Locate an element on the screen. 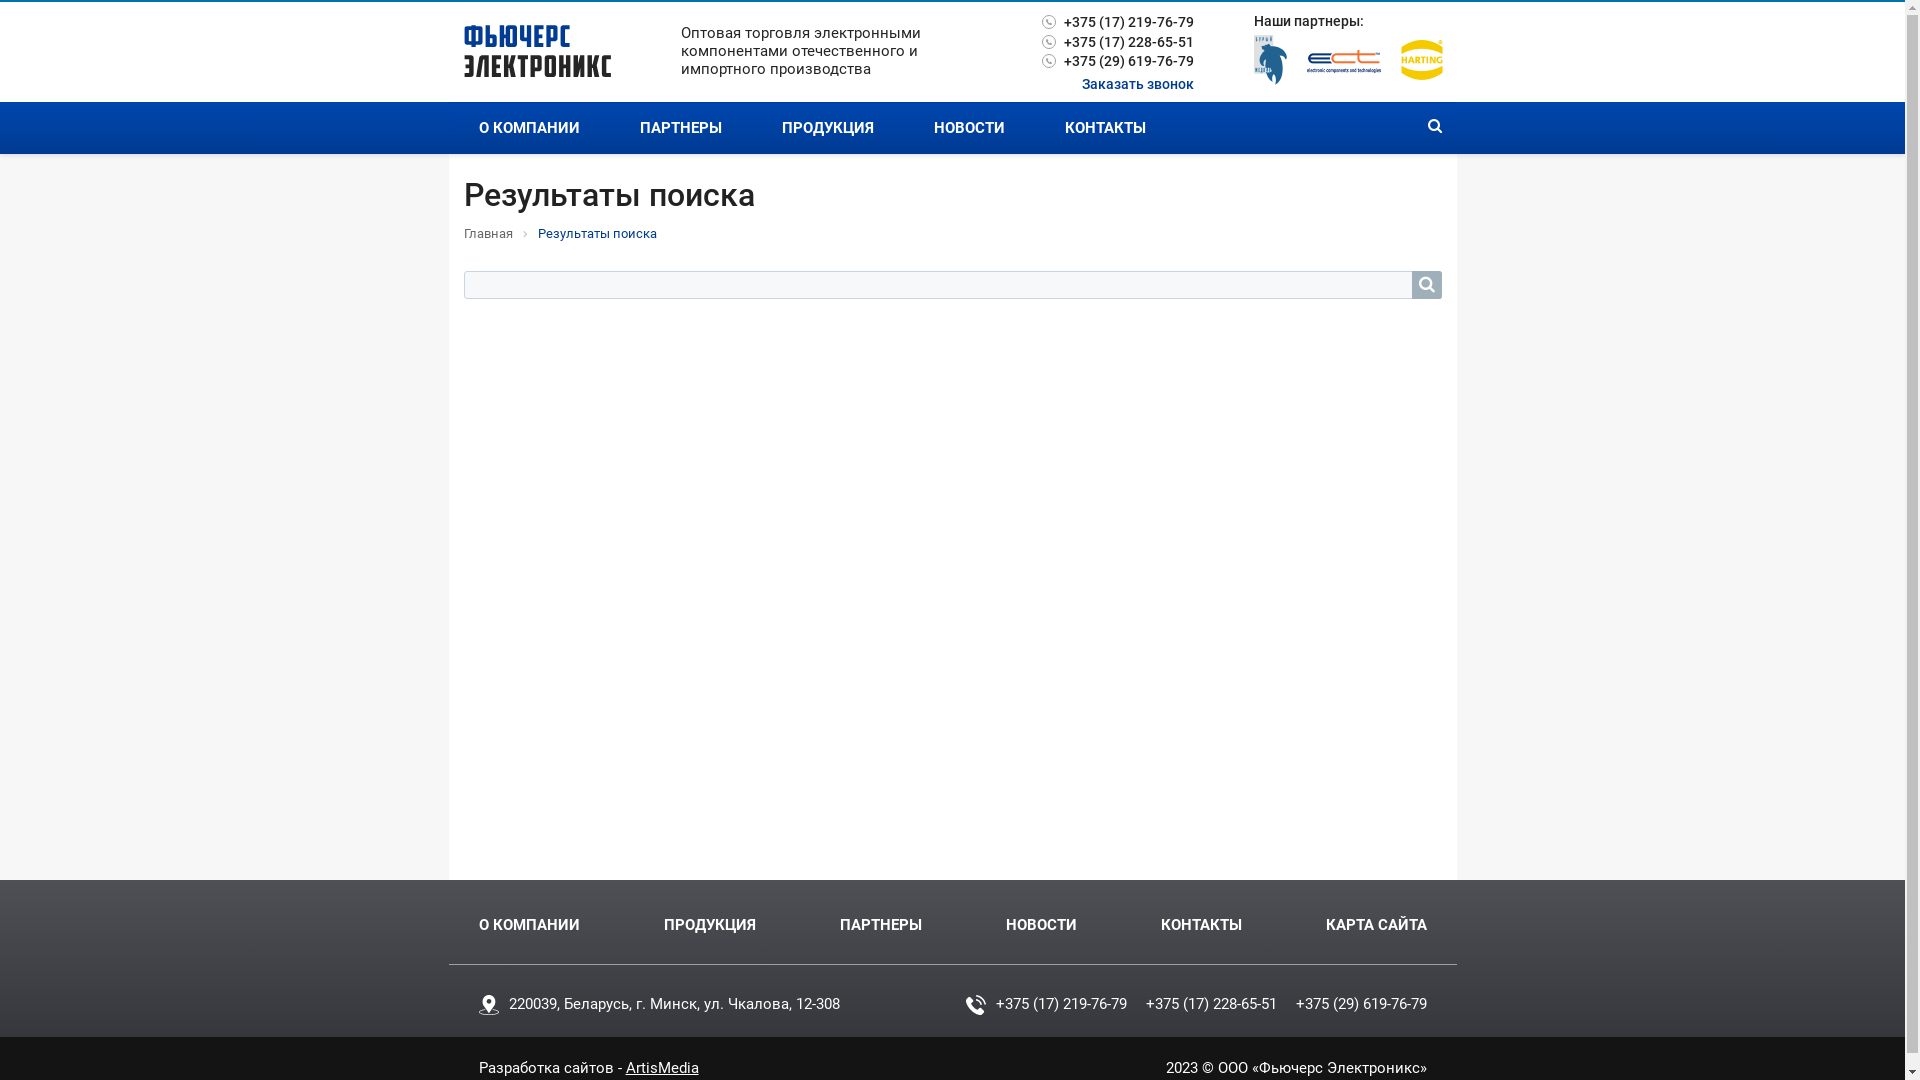 The height and width of the screenshot is (1080, 1920). +375 (29) 619-76-79 is located at coordinates (1118, 62).